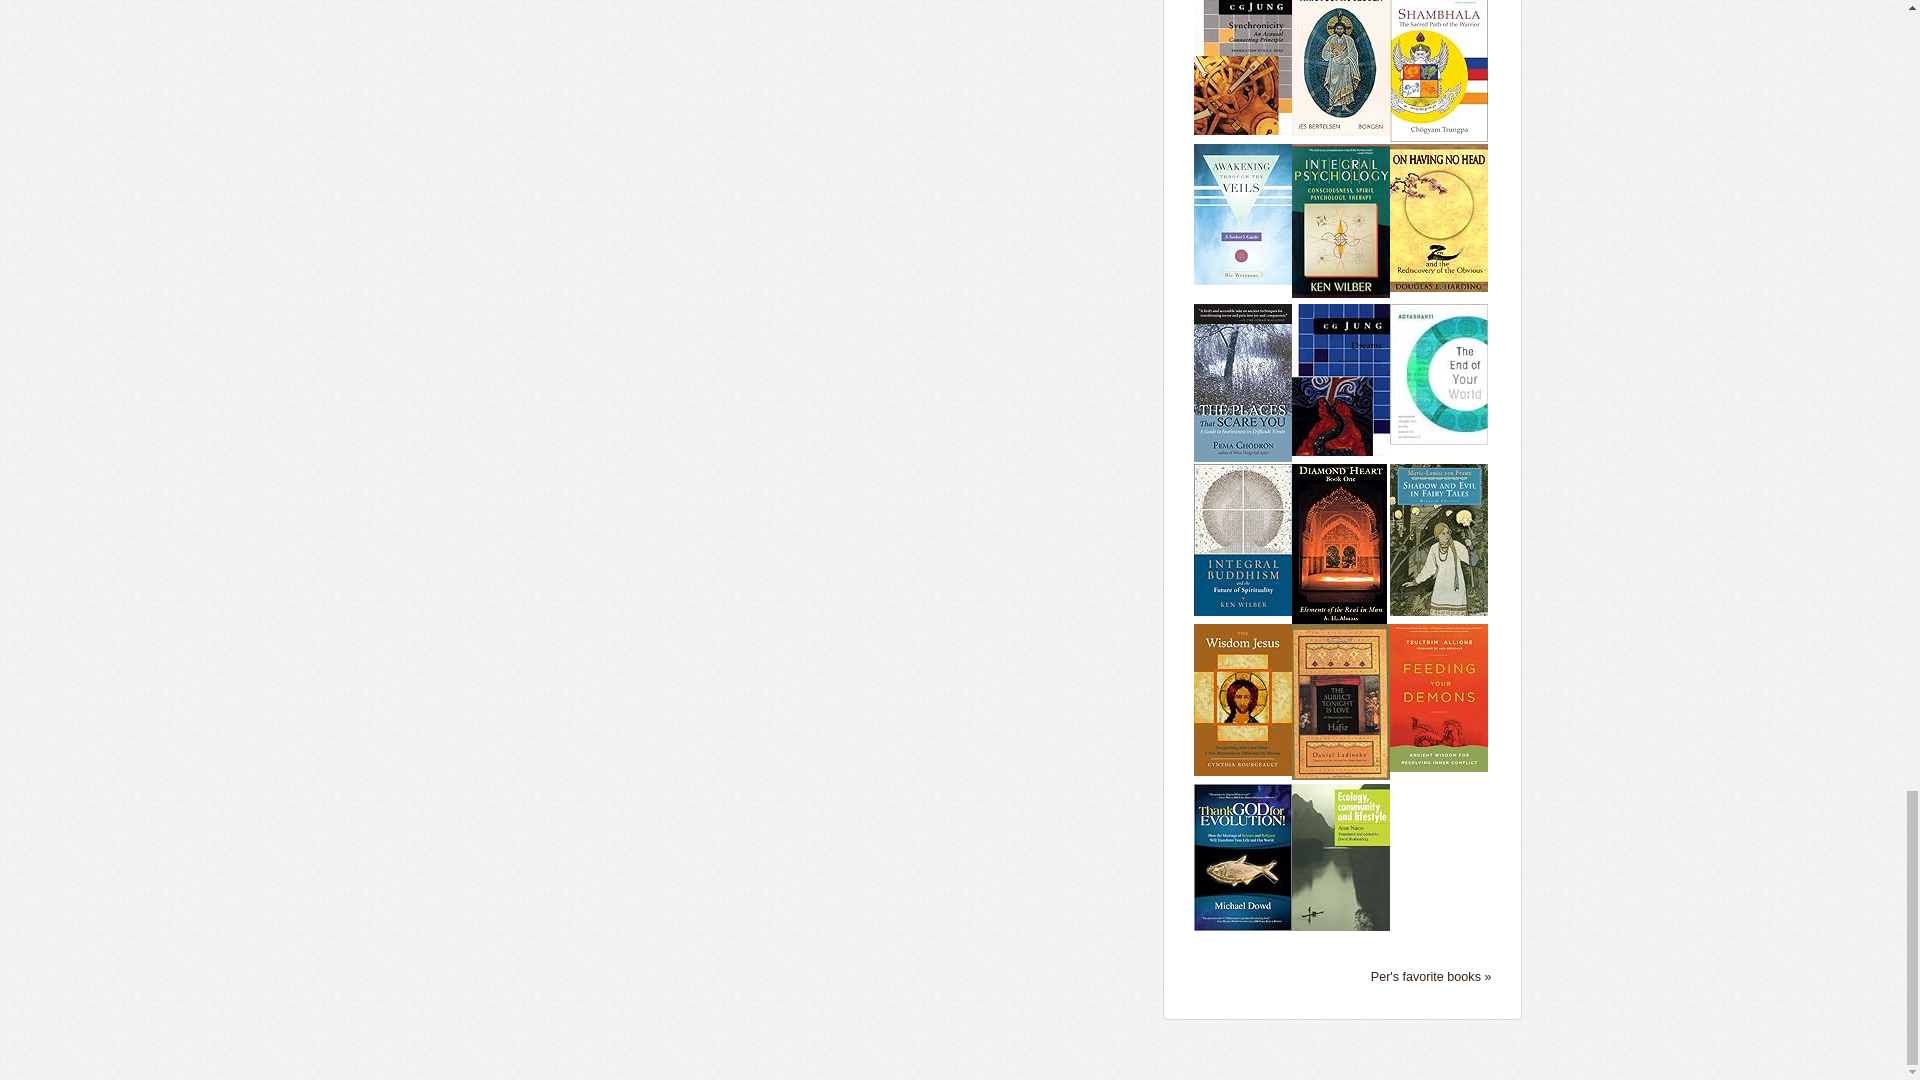 The width and height of the screenshot is (1920, 1080). I want to click on Kristusprocessen, so click(1341, 57).